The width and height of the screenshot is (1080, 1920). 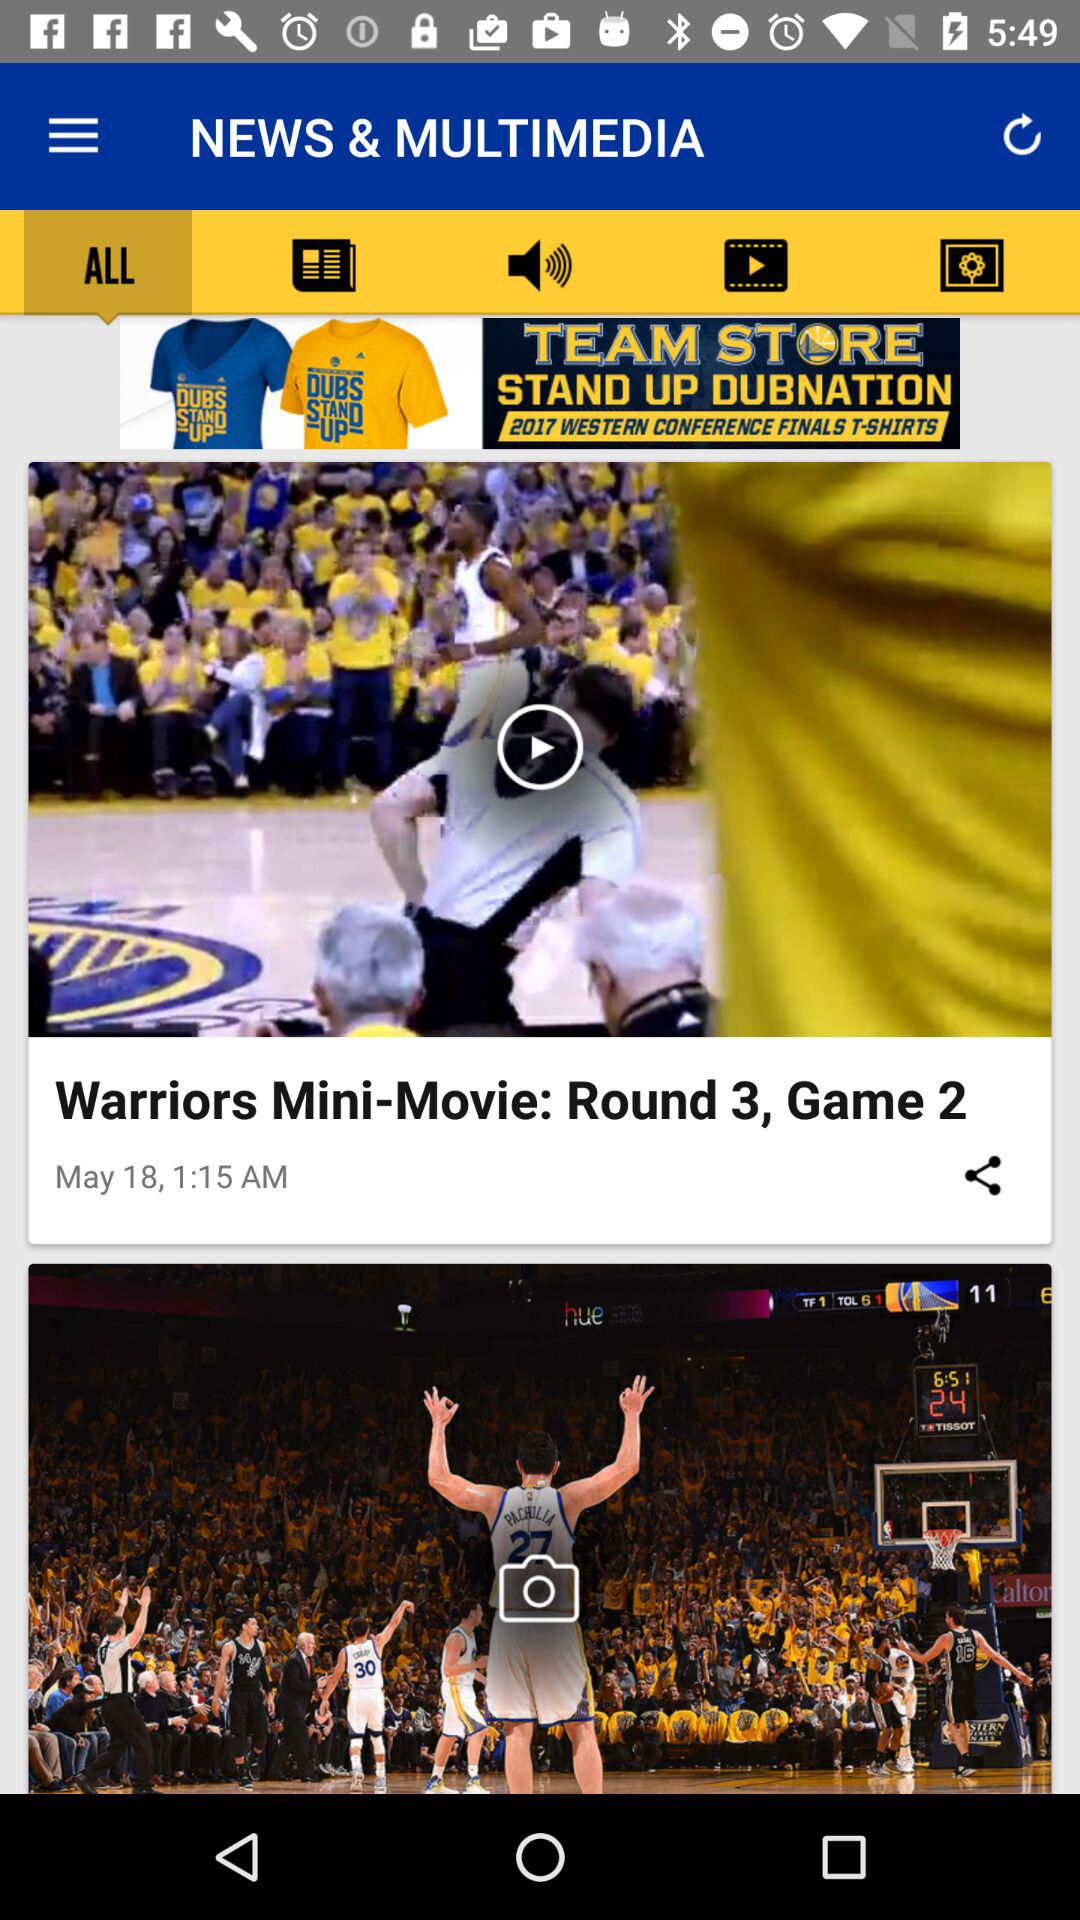 What do you see at coordinates (73, 136) in the screenshot?
I see `choose the item to the left of the news & multimedia item` at bounding box center [73, 136].